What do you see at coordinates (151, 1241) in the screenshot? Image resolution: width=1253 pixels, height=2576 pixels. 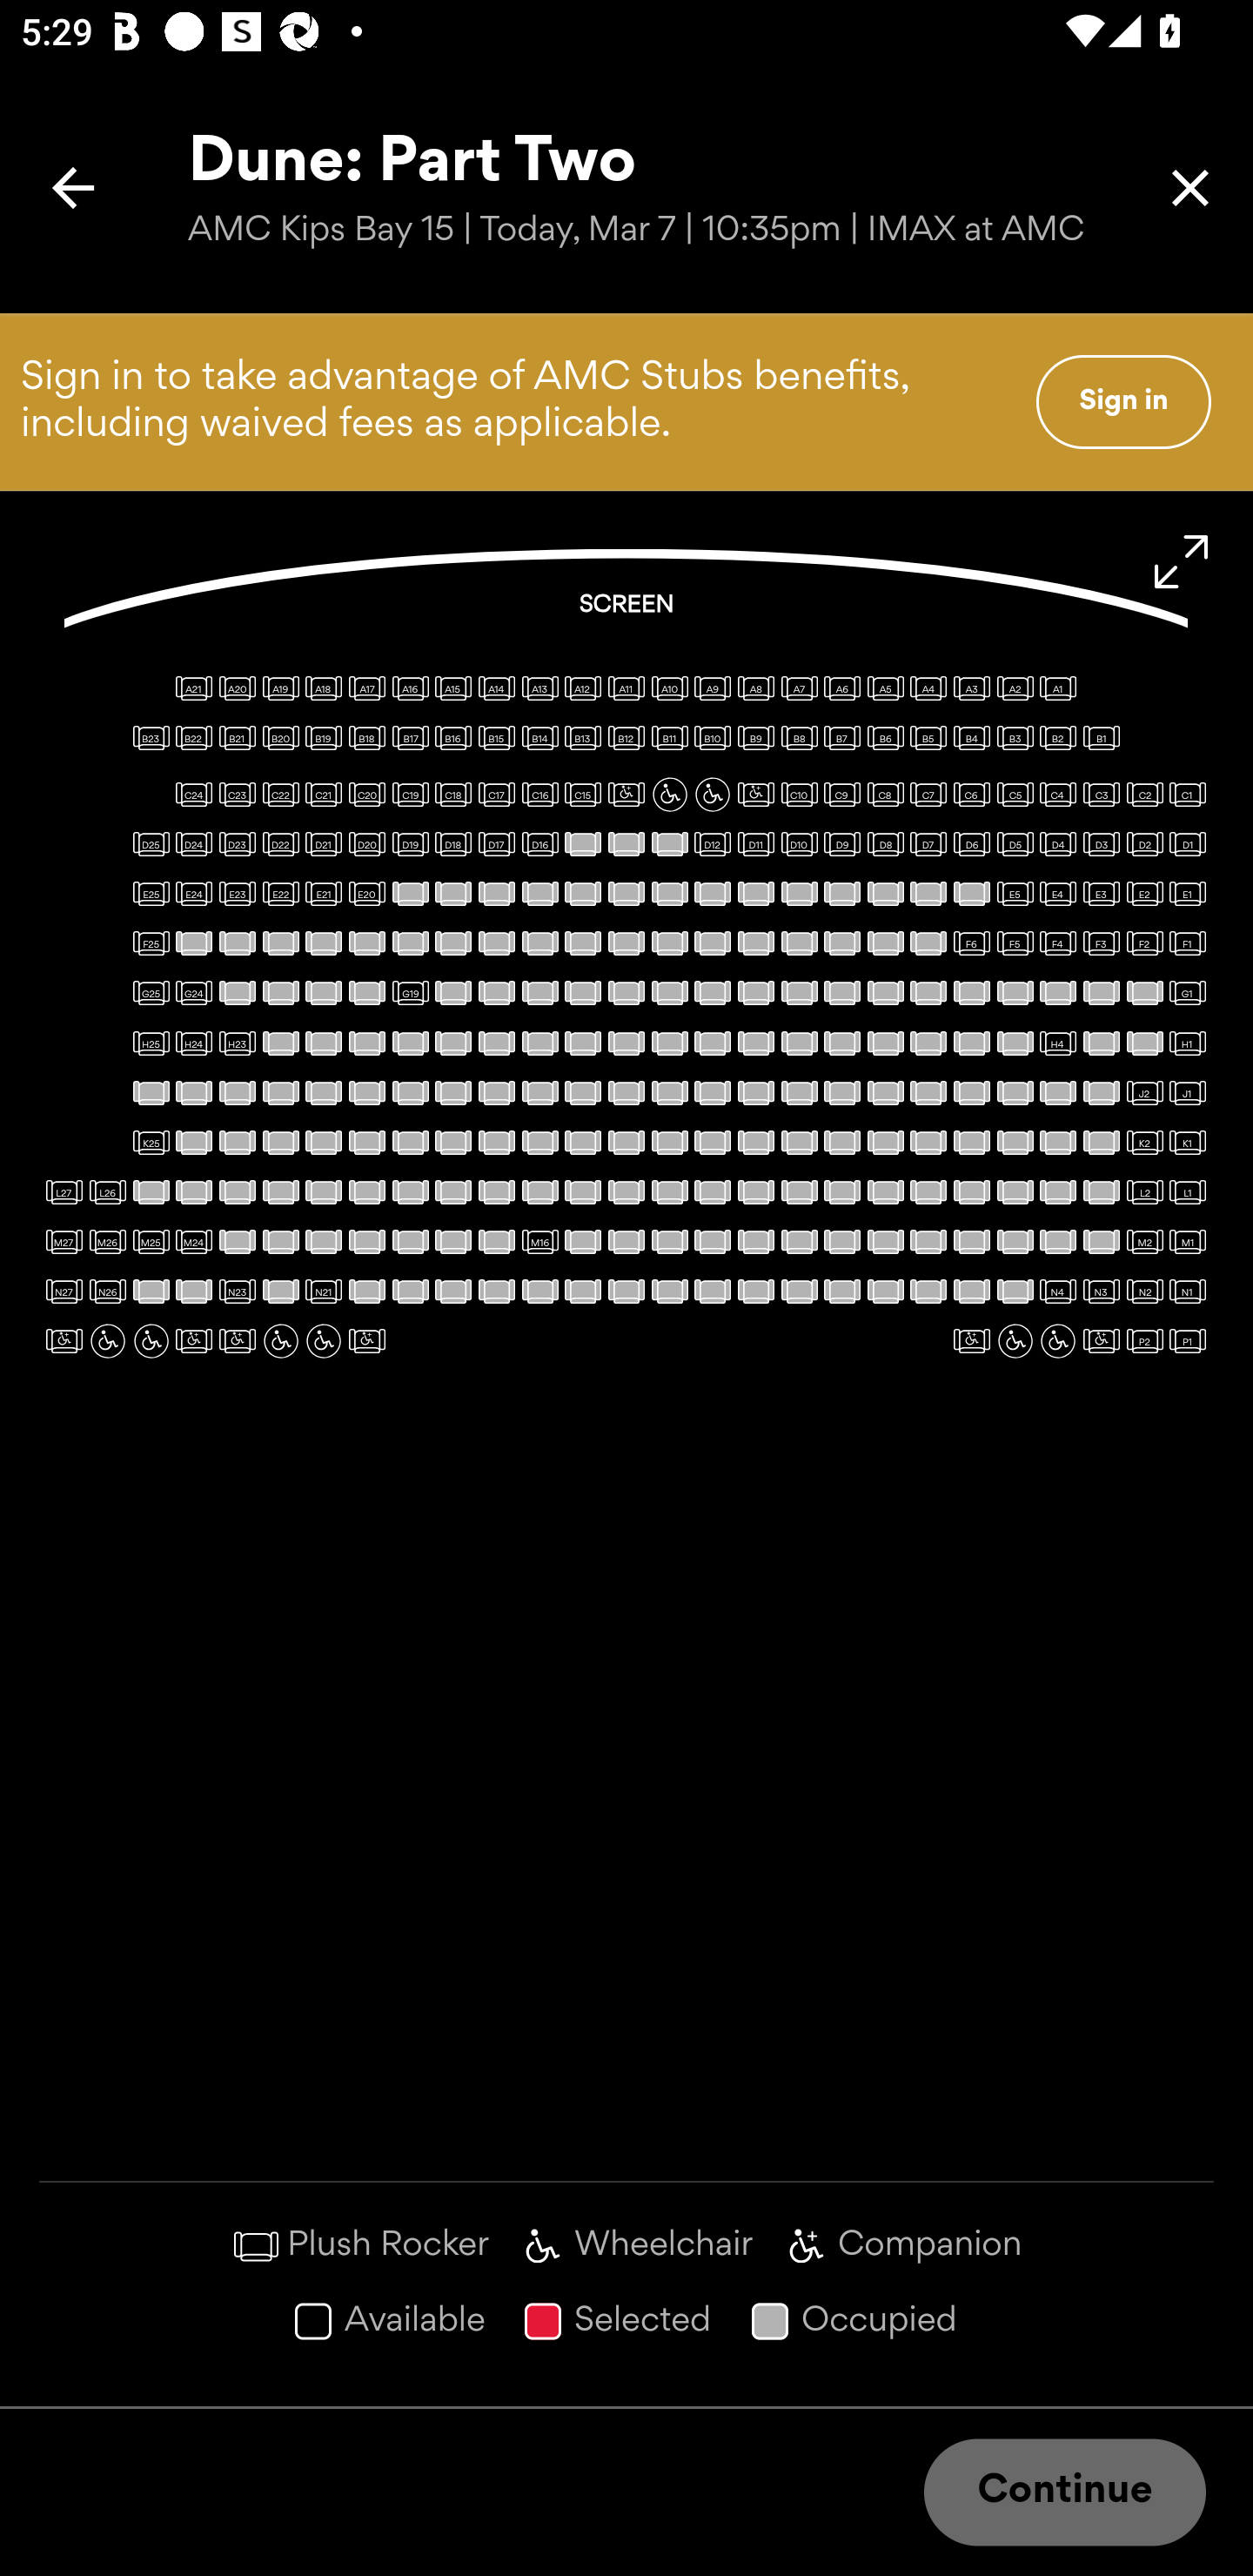 I see `M25, Regular seat, available` at bounding box center [151, 1241].